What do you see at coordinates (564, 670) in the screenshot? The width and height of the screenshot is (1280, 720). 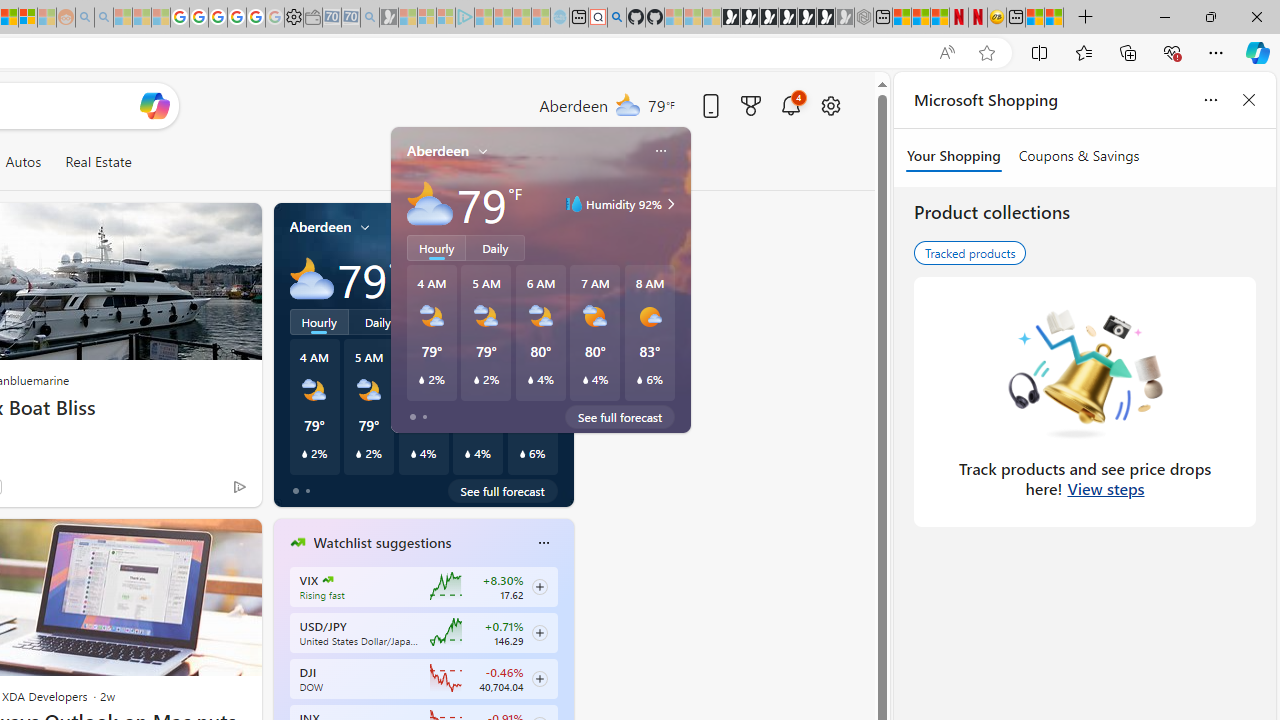 I see `next` at bounding box center [564, 670].